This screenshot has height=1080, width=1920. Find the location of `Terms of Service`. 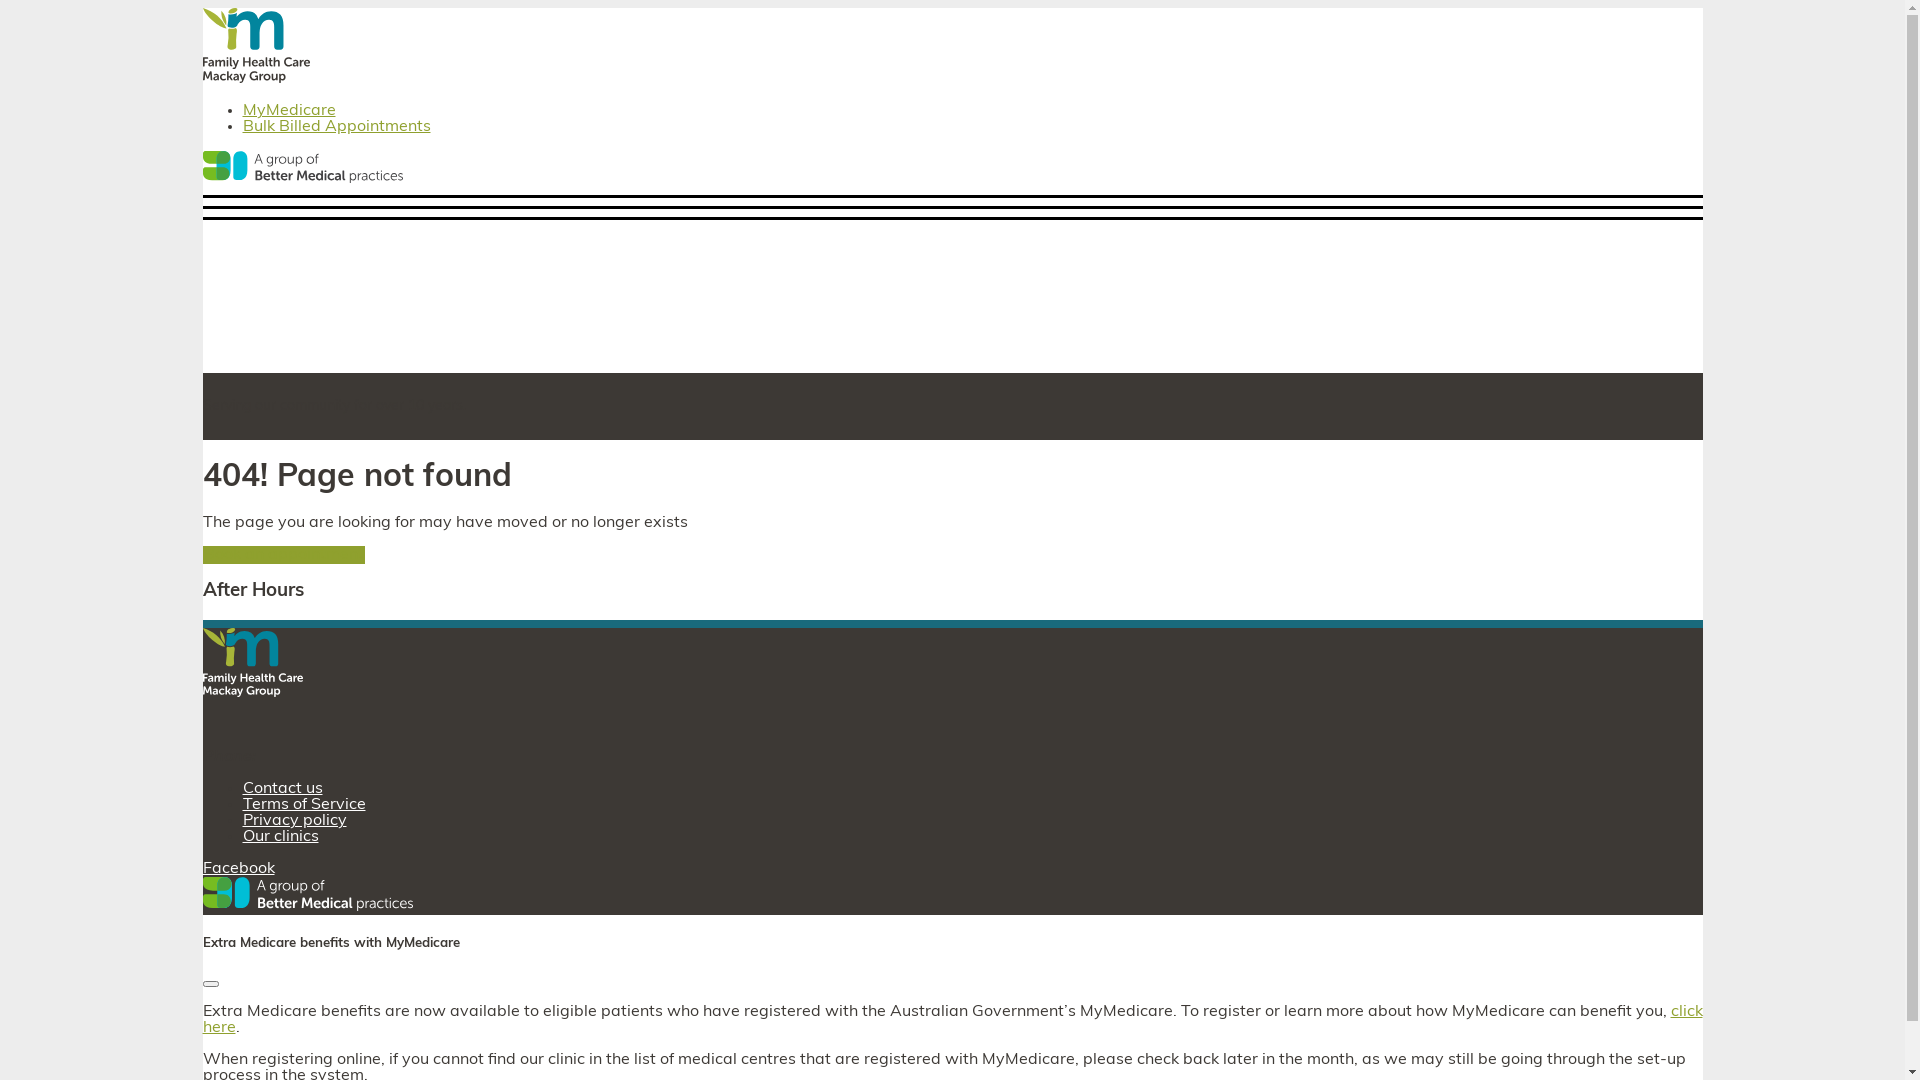

Terms of Service is located at coordinates (304, 805).